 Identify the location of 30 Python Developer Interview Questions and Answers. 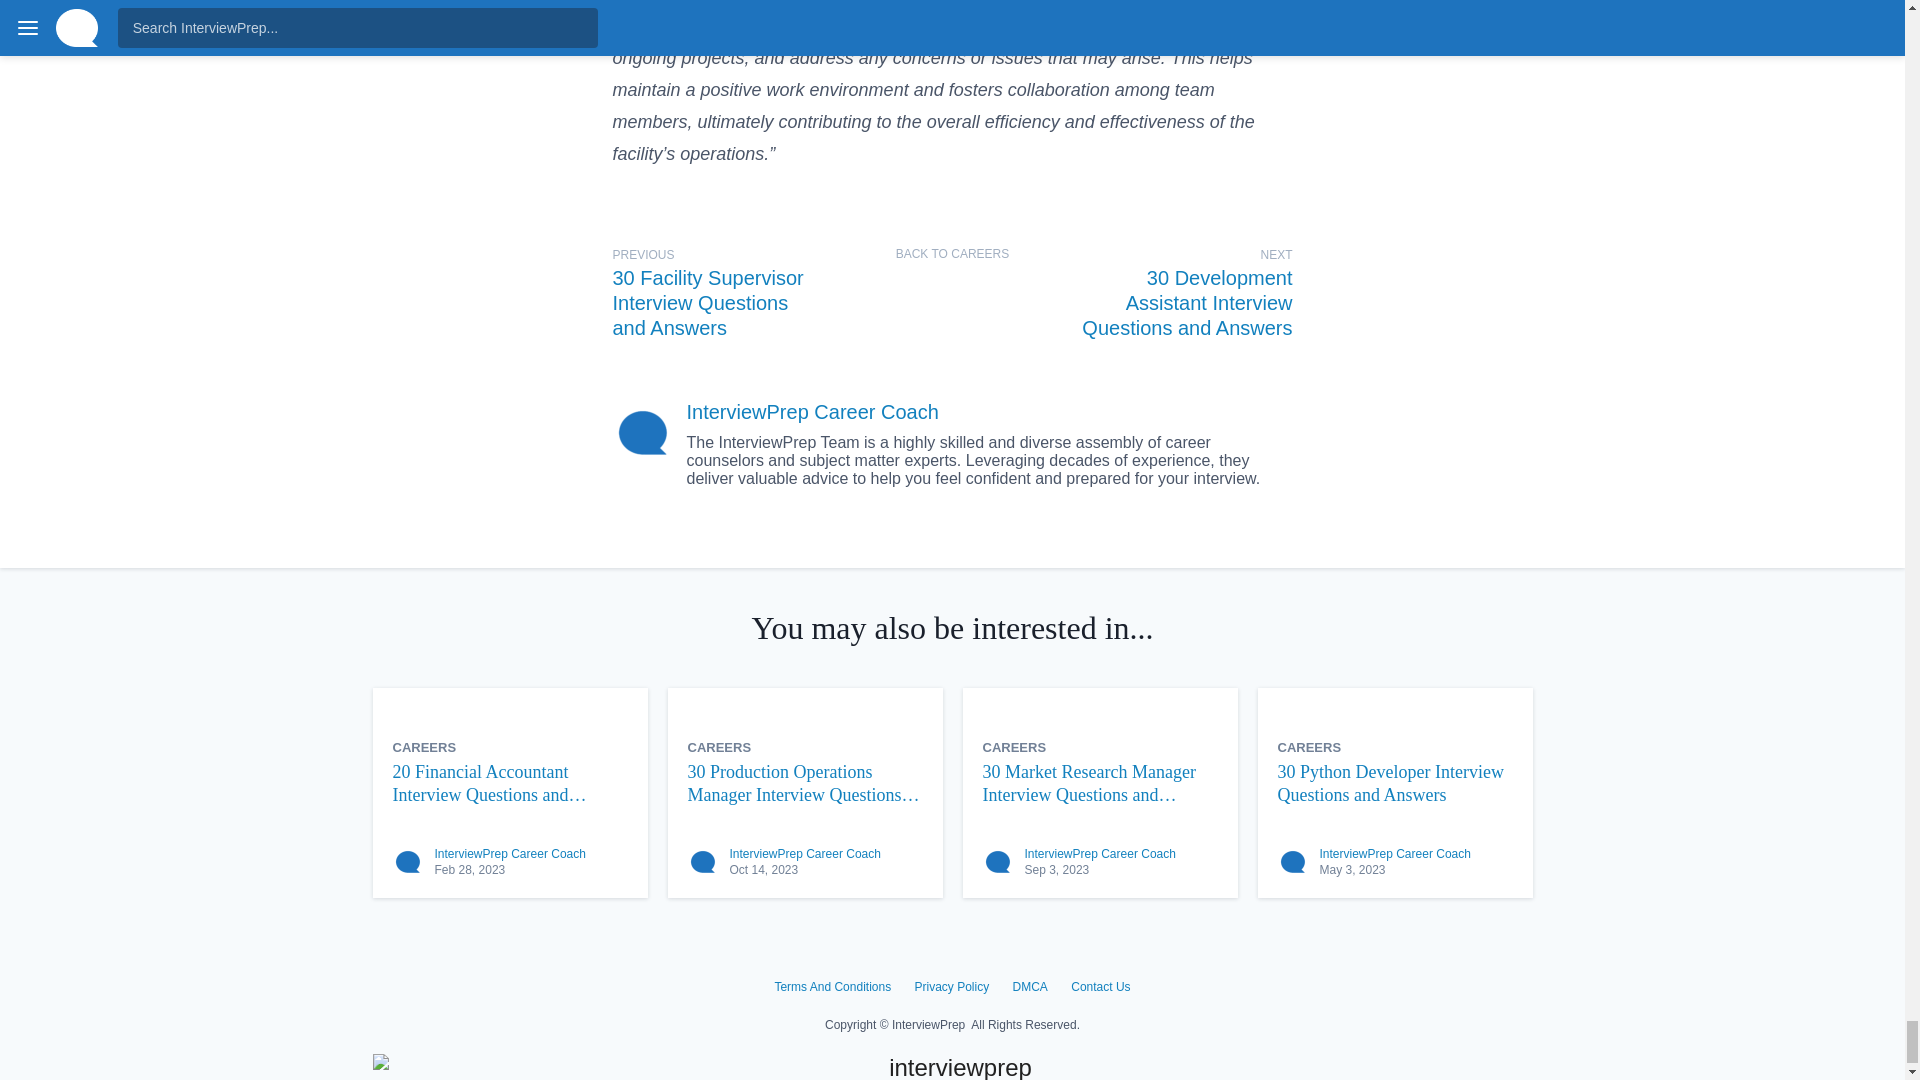
(1395, 783).